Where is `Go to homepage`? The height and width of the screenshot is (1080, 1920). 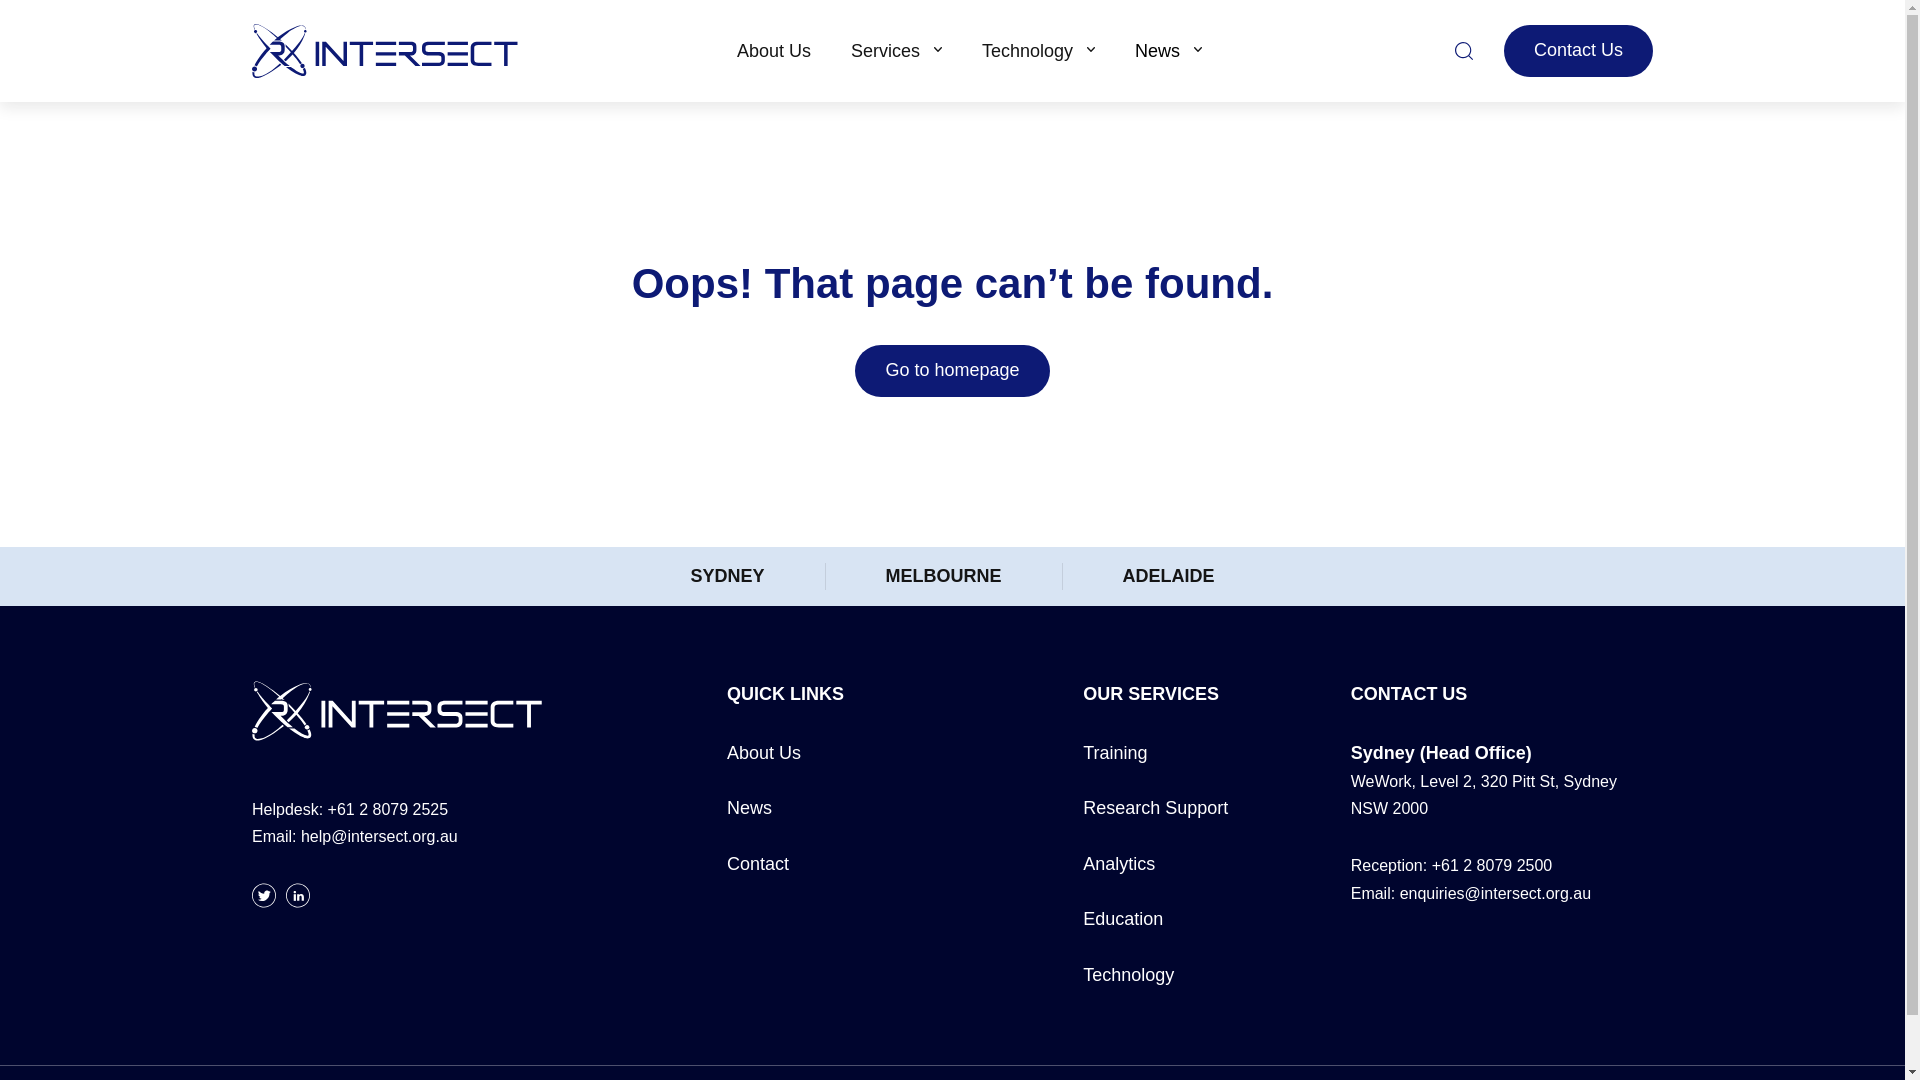
Go to homepage is located at coordinates (951, 370).